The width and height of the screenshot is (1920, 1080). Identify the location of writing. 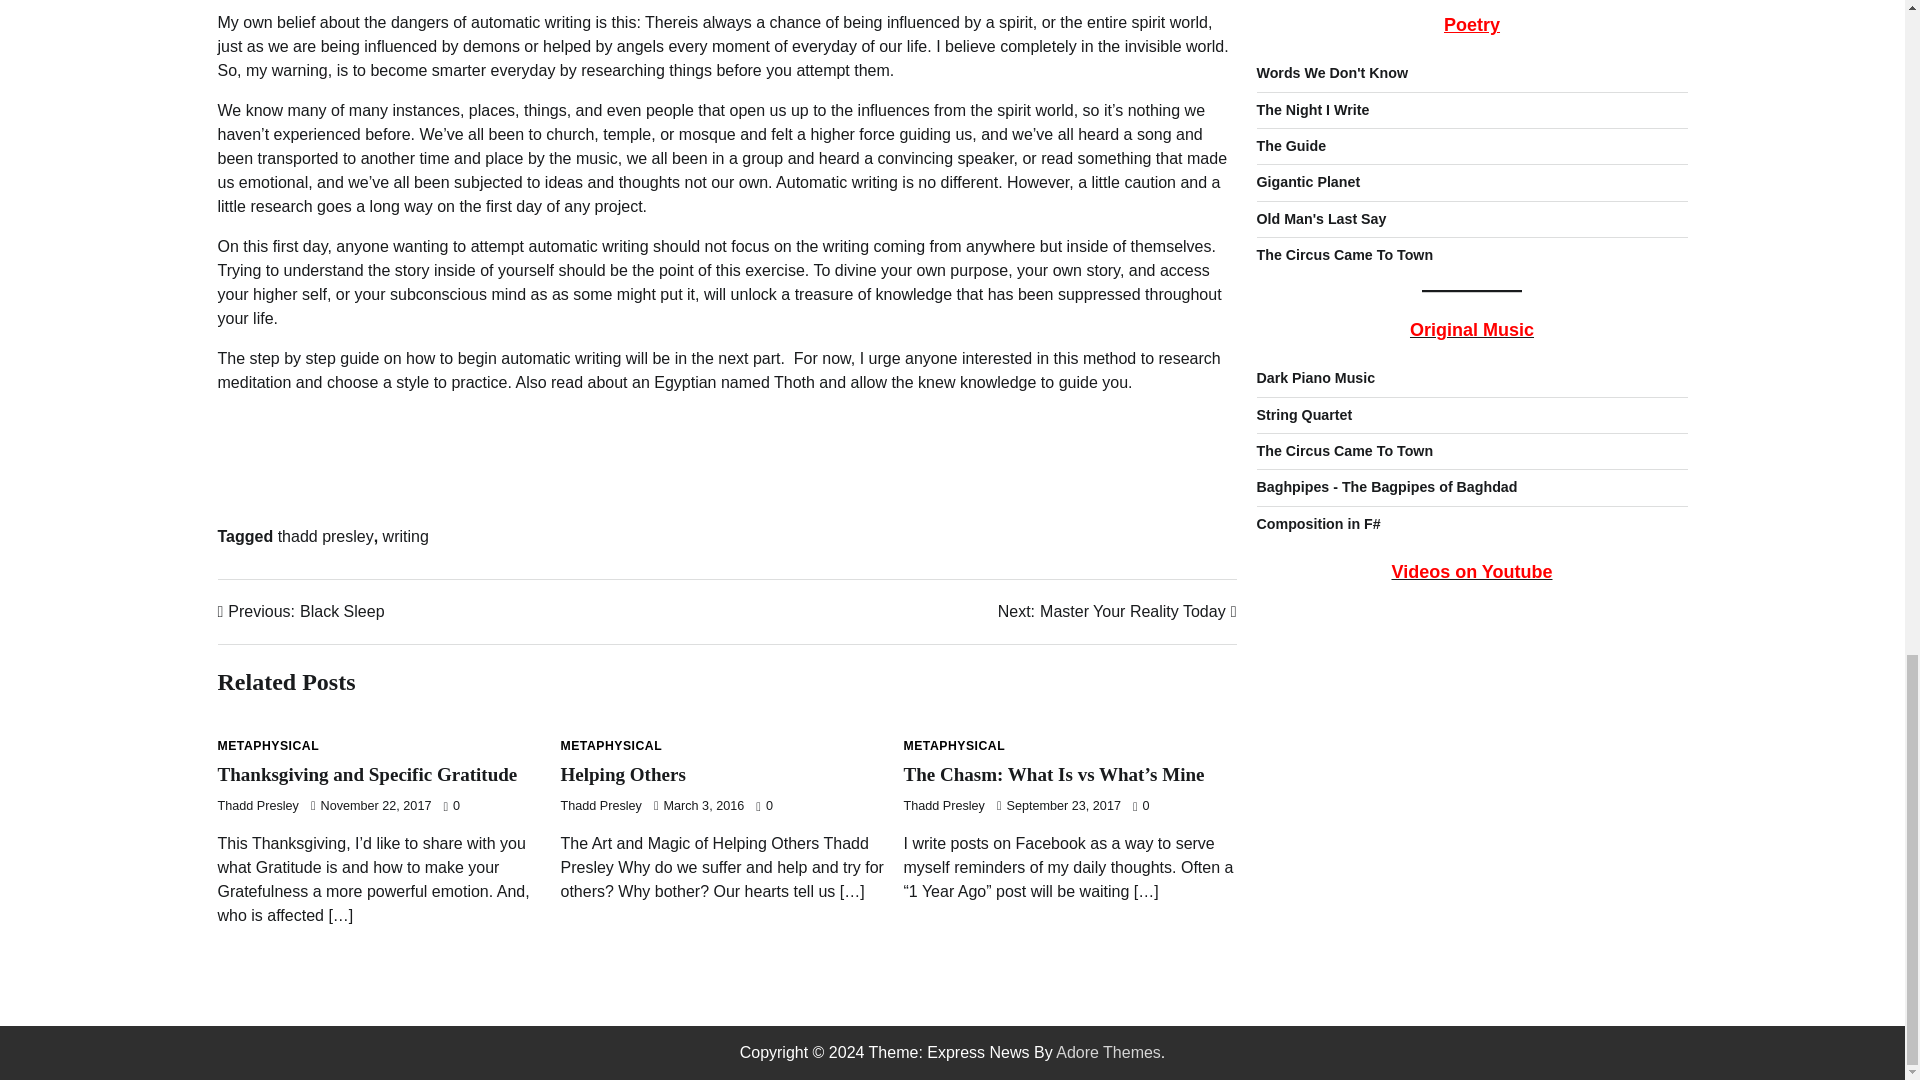
(1344, 6).